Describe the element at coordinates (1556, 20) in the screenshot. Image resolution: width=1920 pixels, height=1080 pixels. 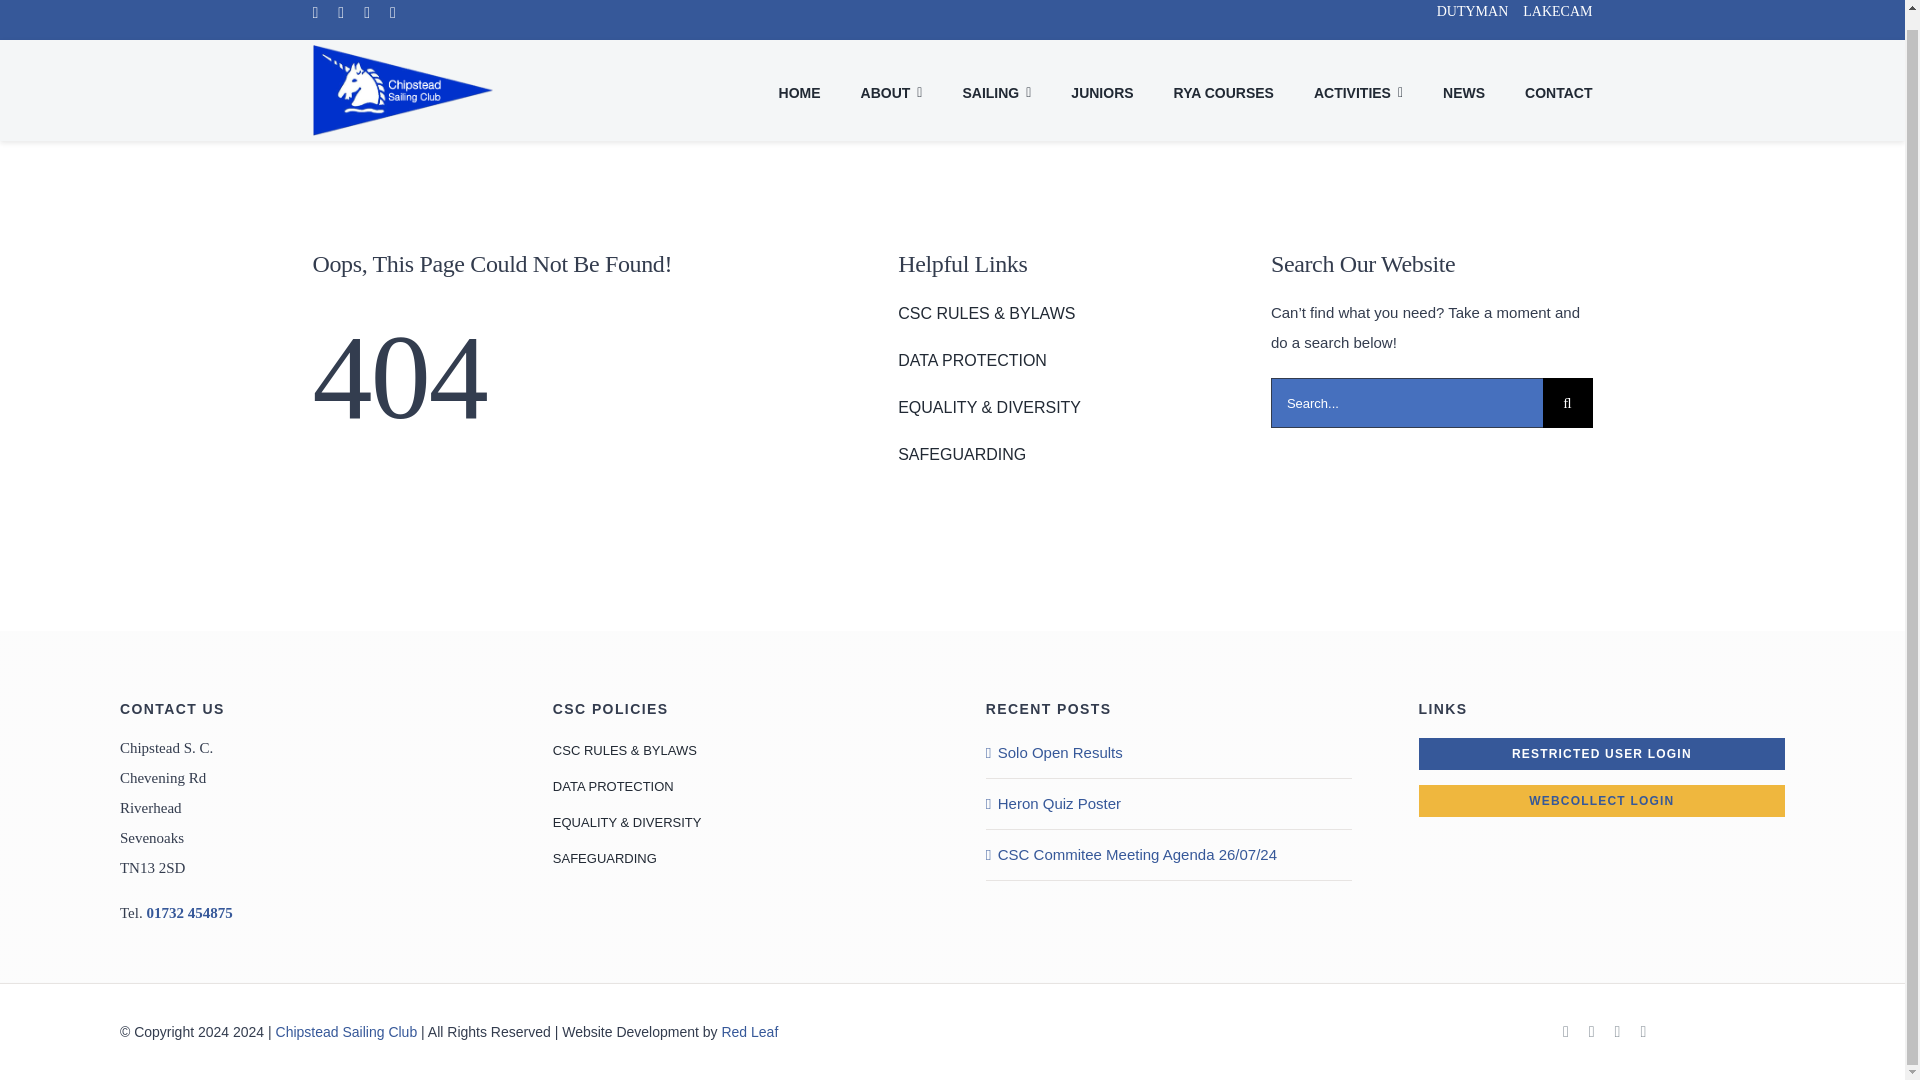
I see `LAKECAM` at that location.